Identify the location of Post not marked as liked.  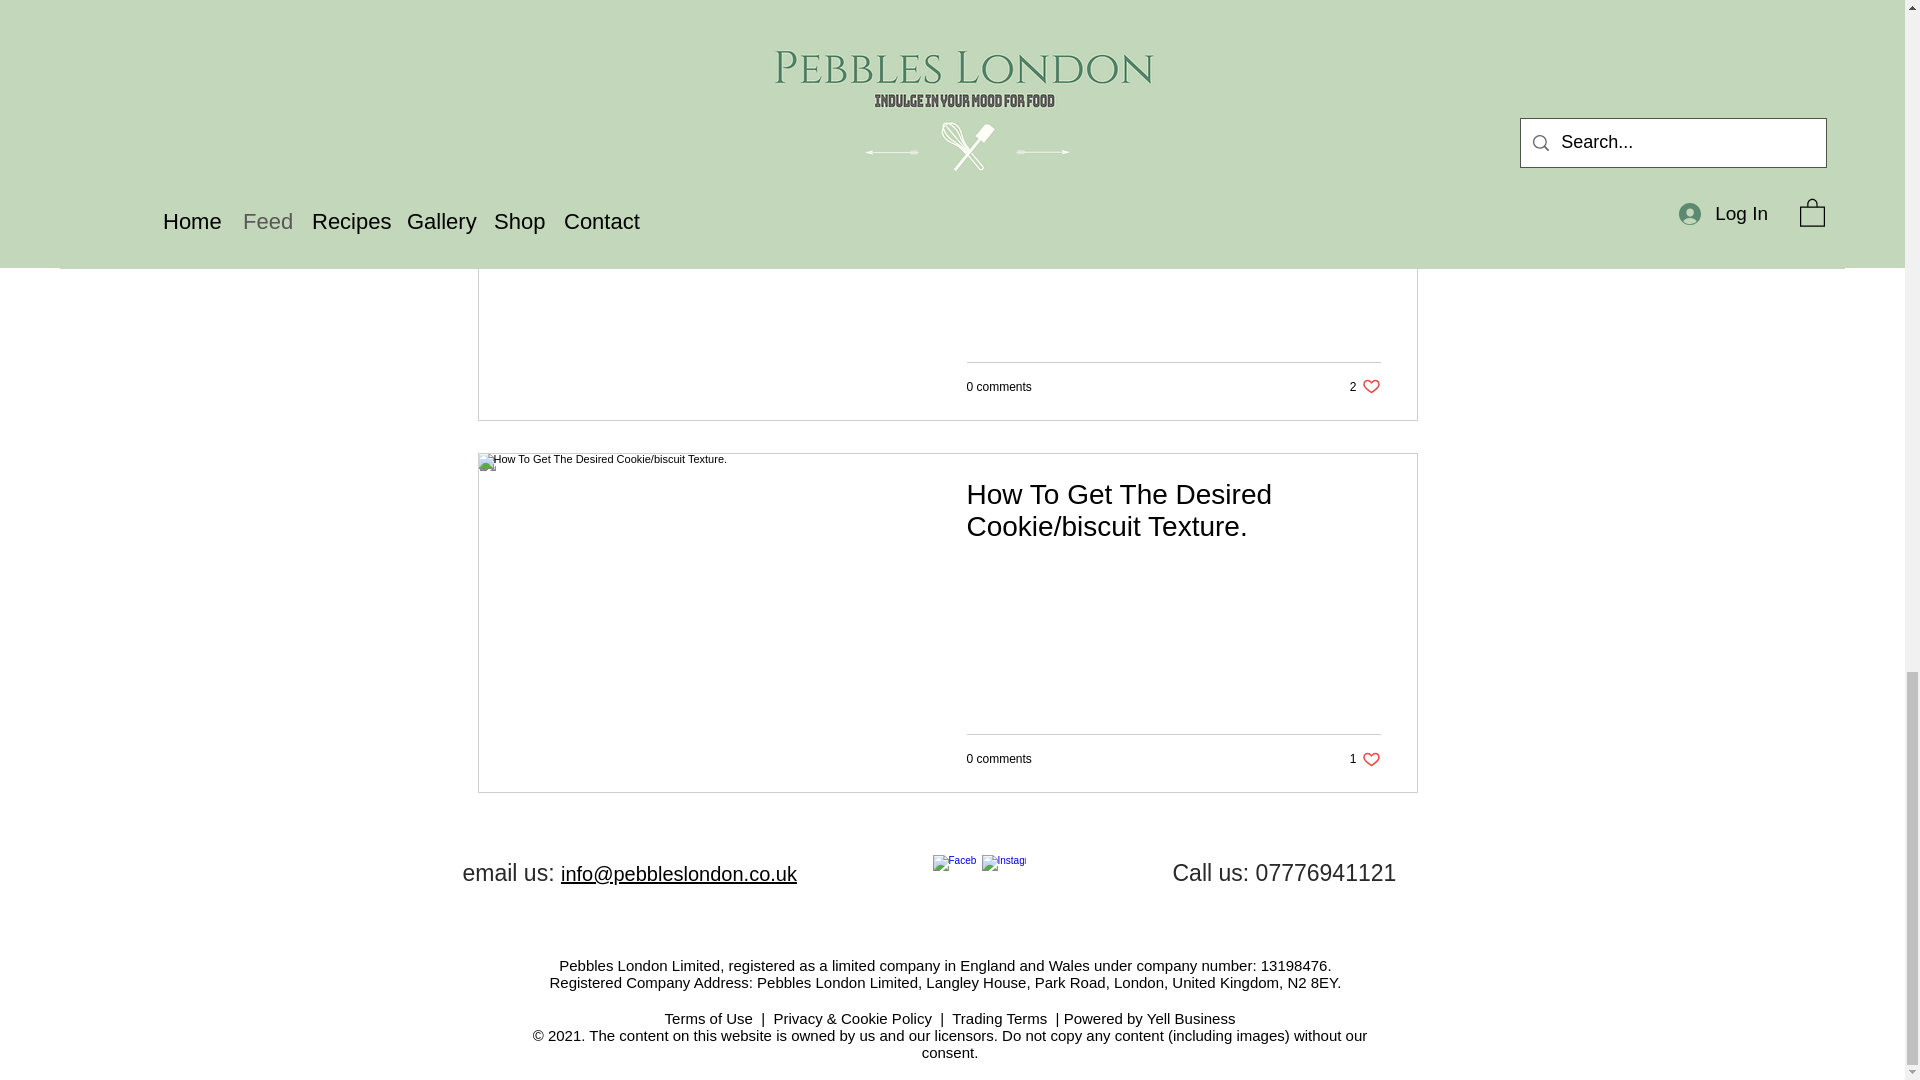
(998, 387).